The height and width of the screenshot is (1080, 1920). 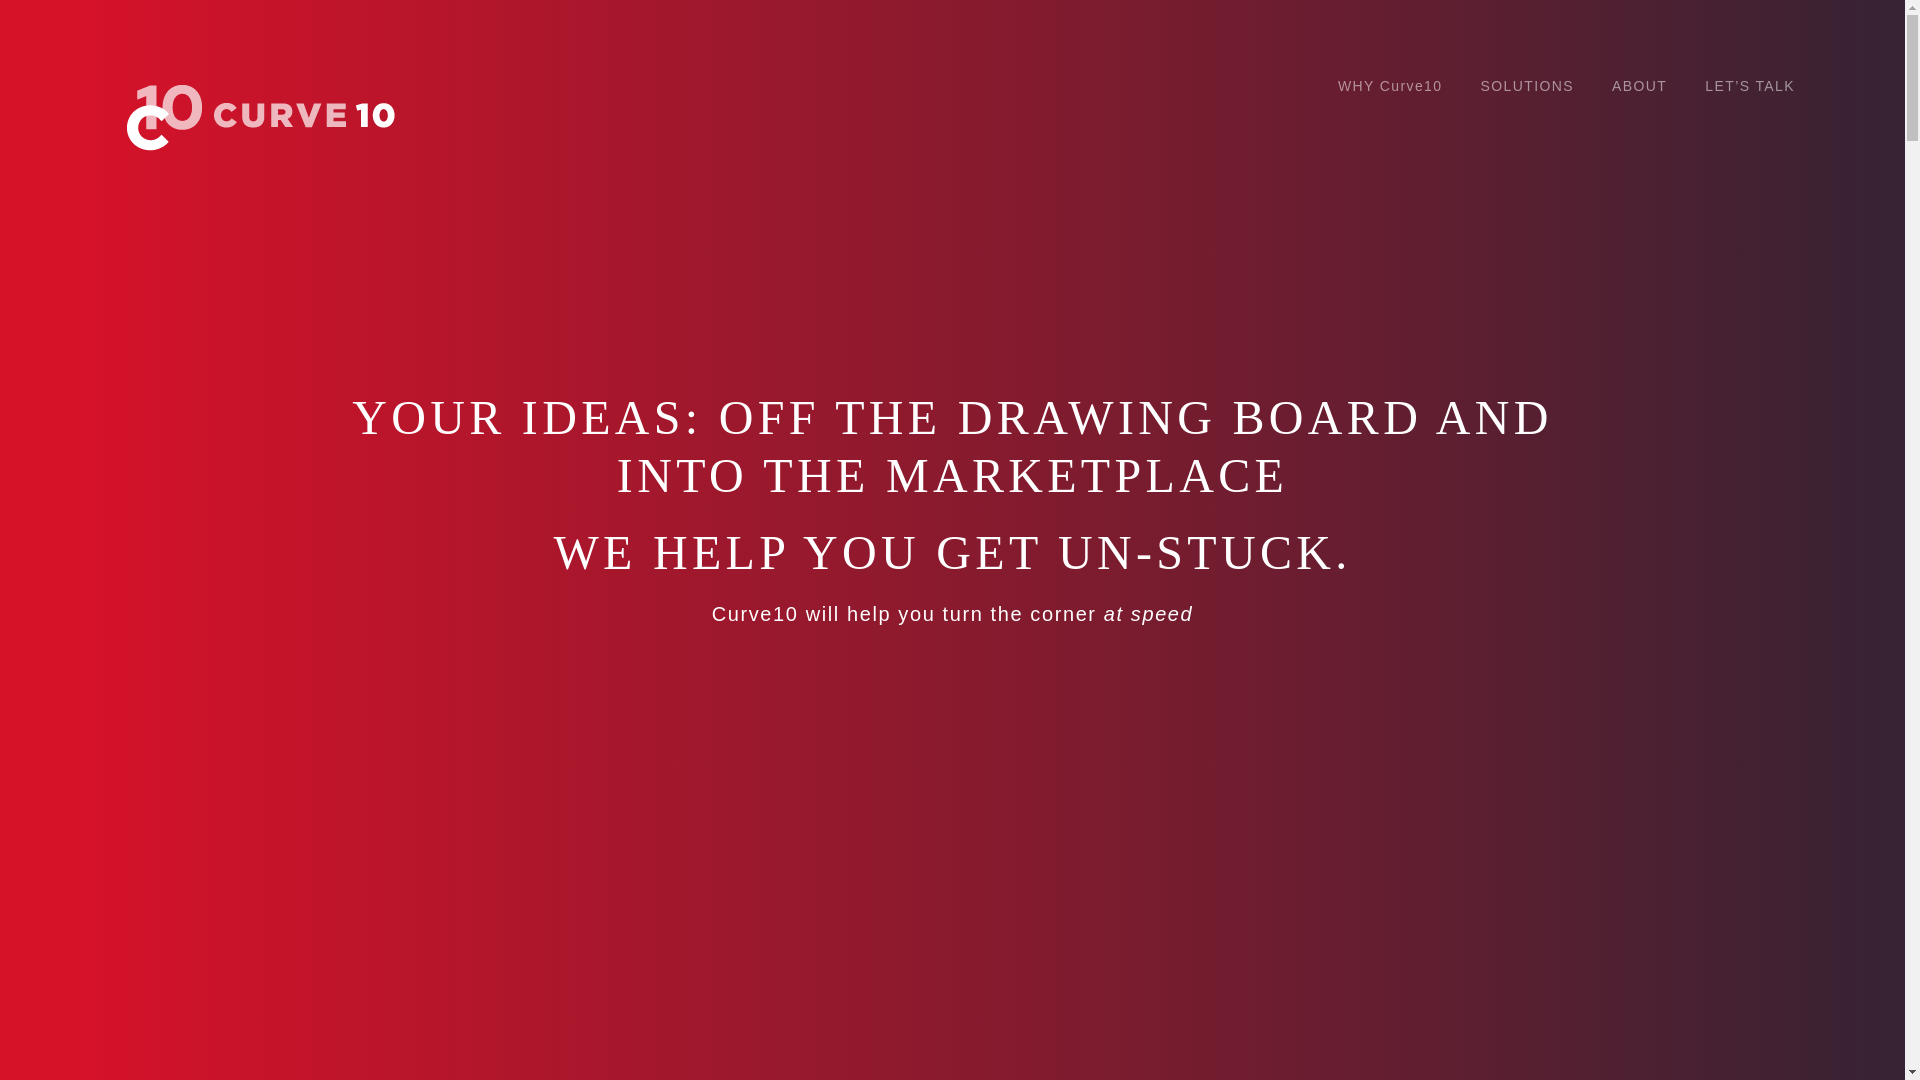 What do you see at coordinates (1390, 85) in the screenshot?
I see `WHY Curve10` at bounding box center [1390, 85].